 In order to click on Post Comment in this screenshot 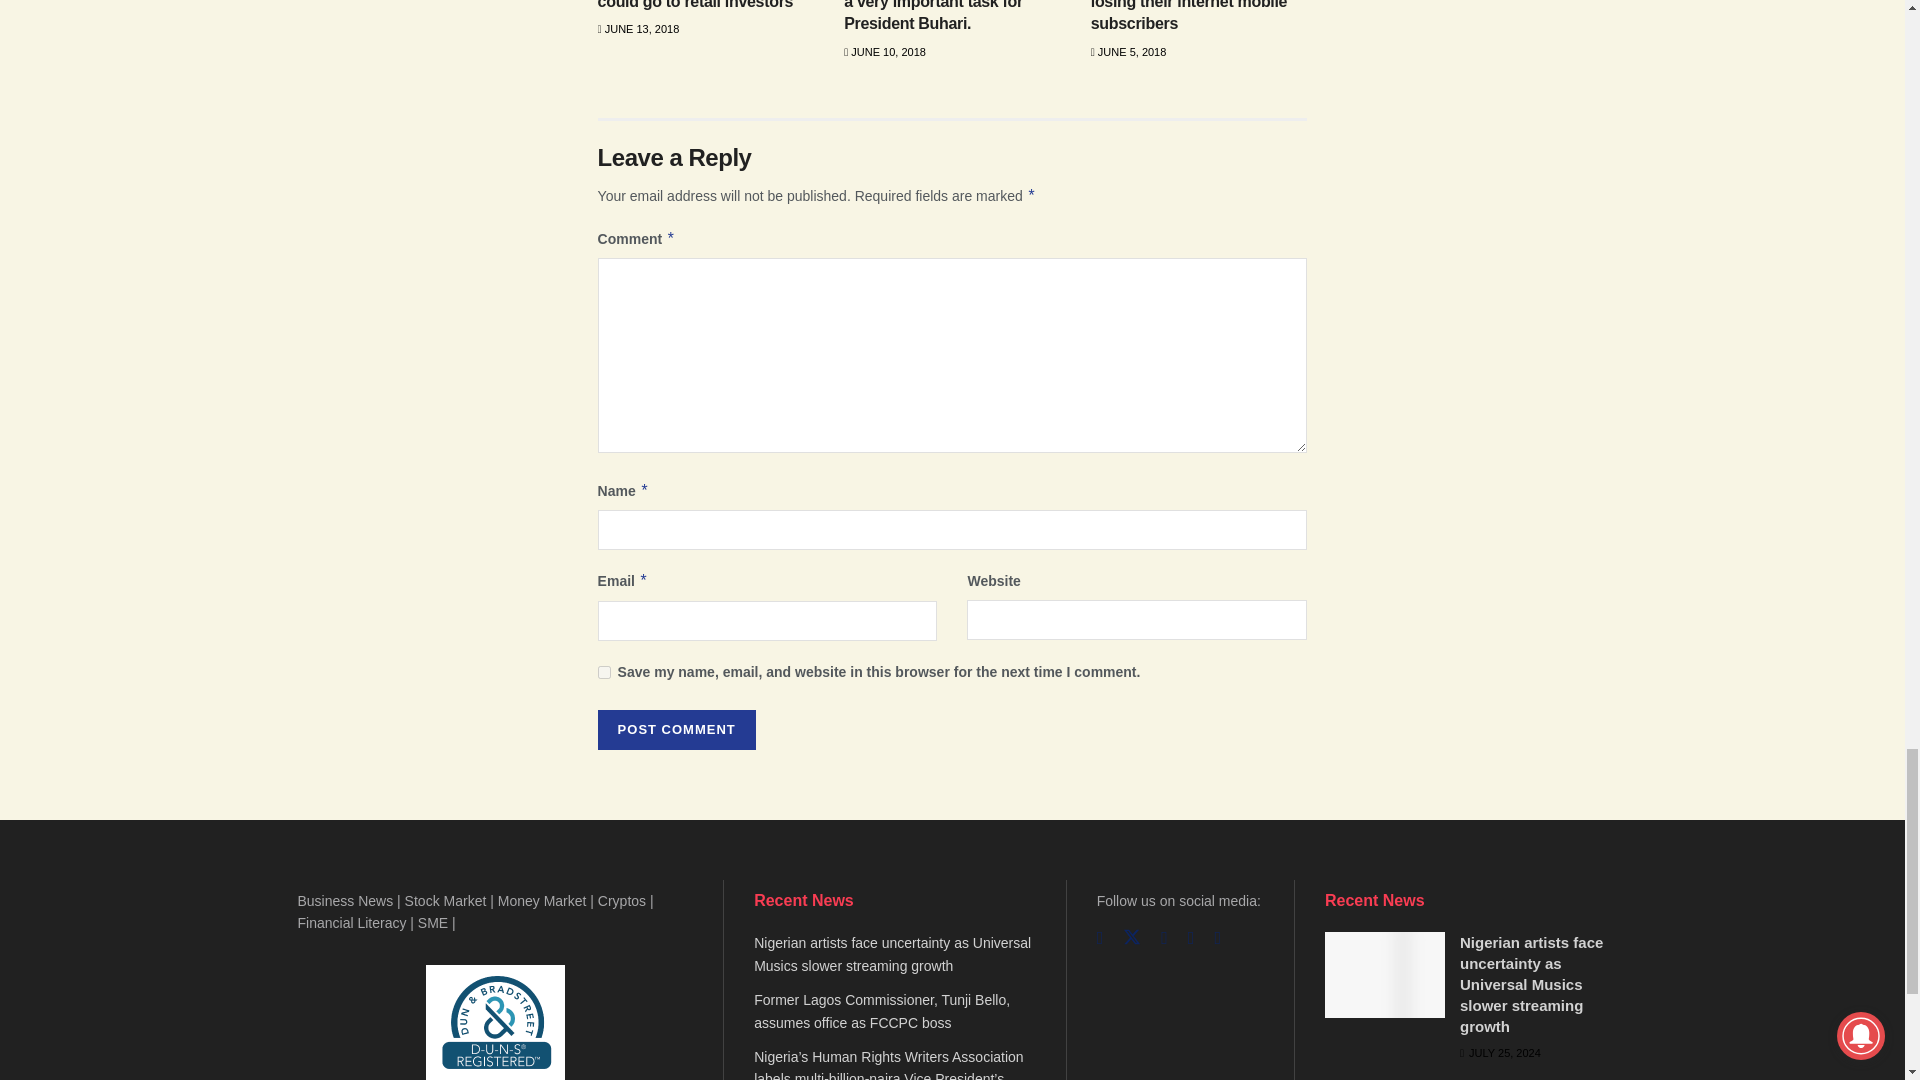, I will do `click(676, 729)`.